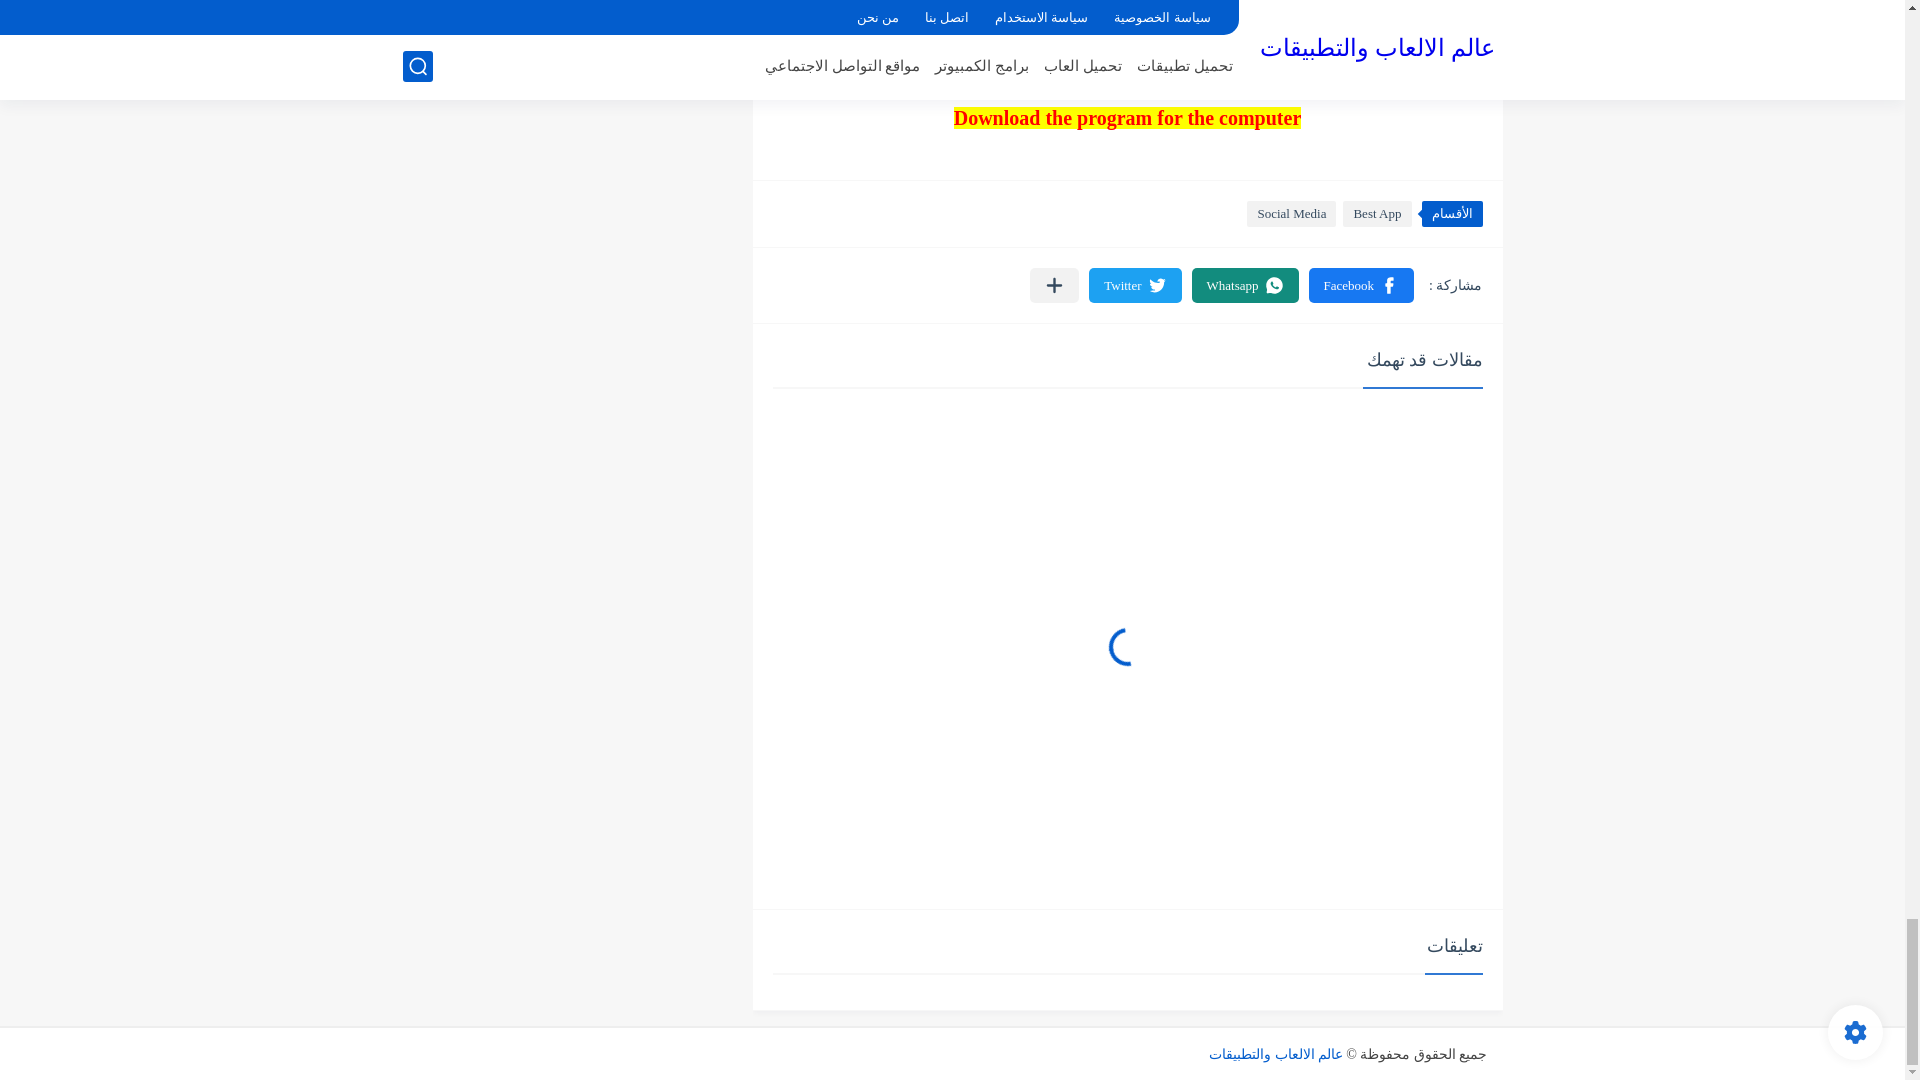 This screenshot has height=1080, width=1920. What do you see at coordinates (1291, 213) in the screenshot?
I see `Social Media` at bounding box center [1291, 213].